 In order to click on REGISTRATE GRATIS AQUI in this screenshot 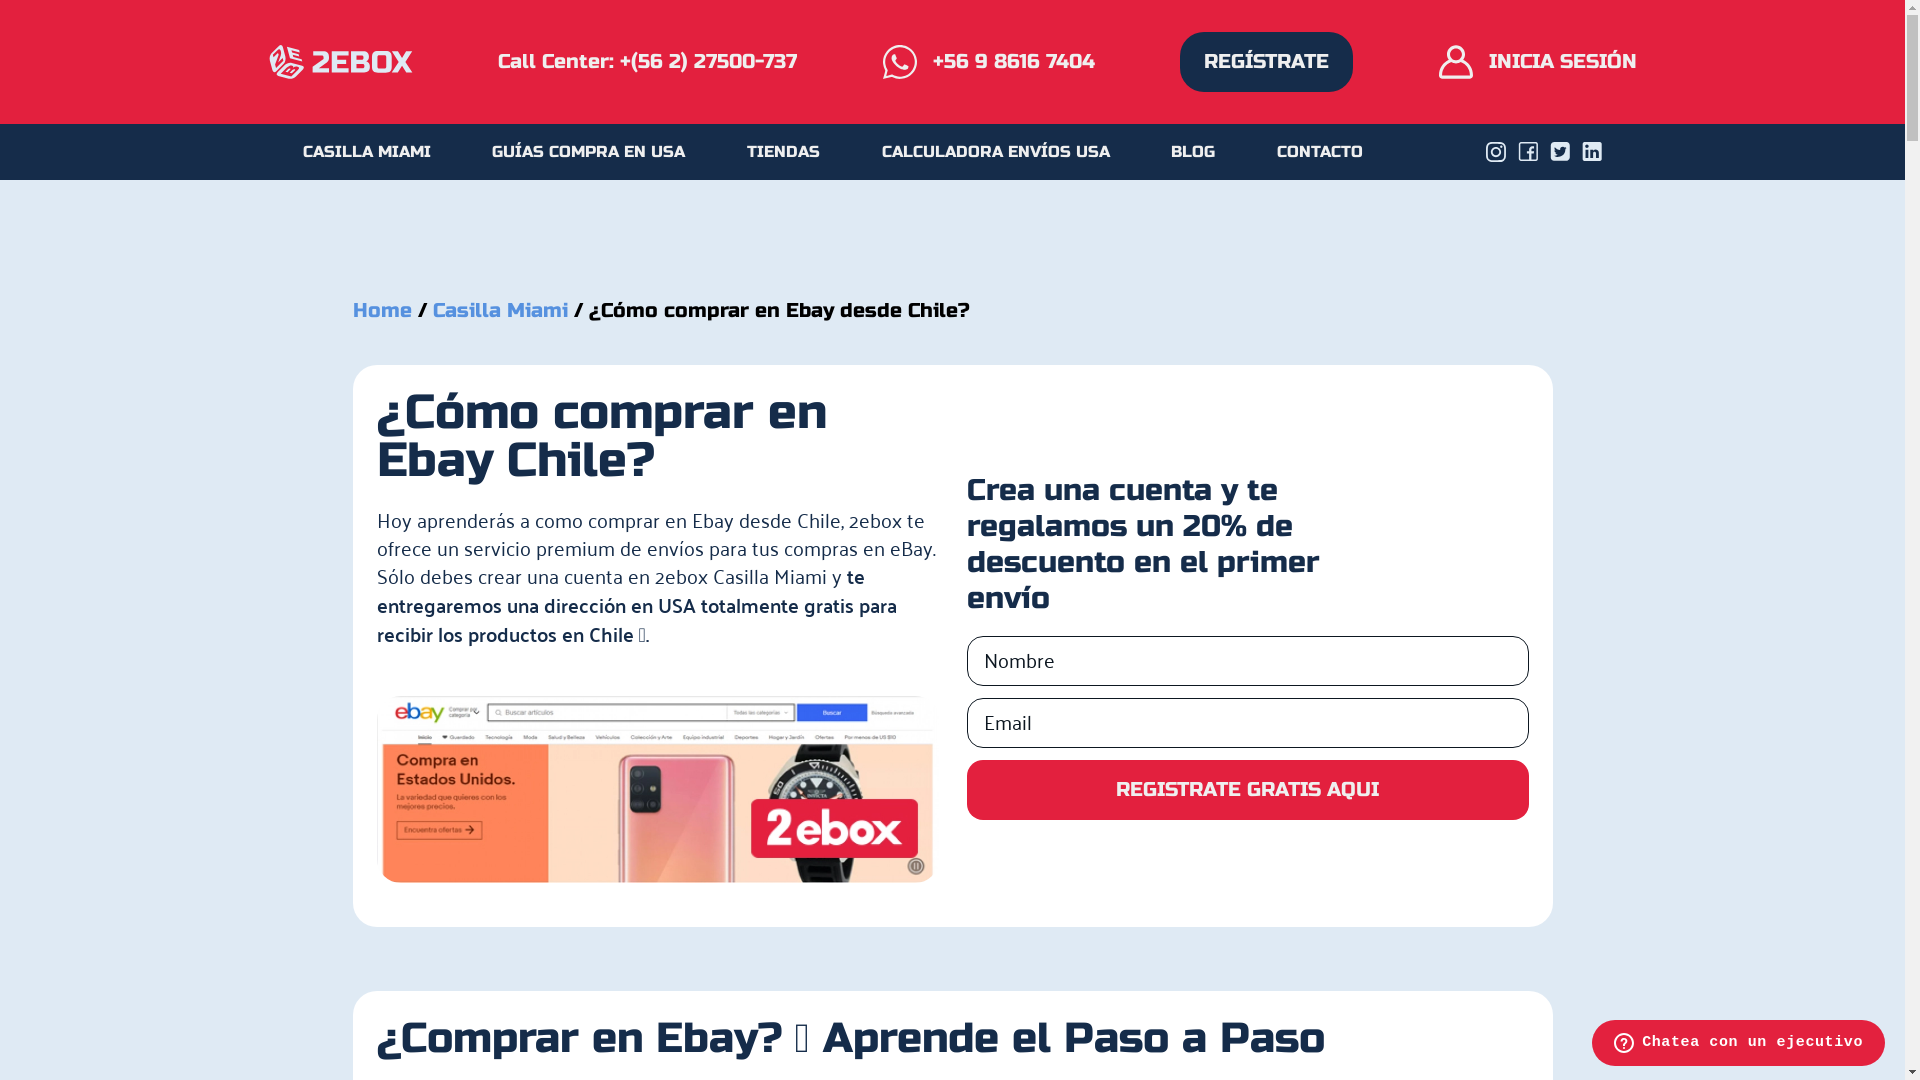, I will do `click(1247, 790)`.